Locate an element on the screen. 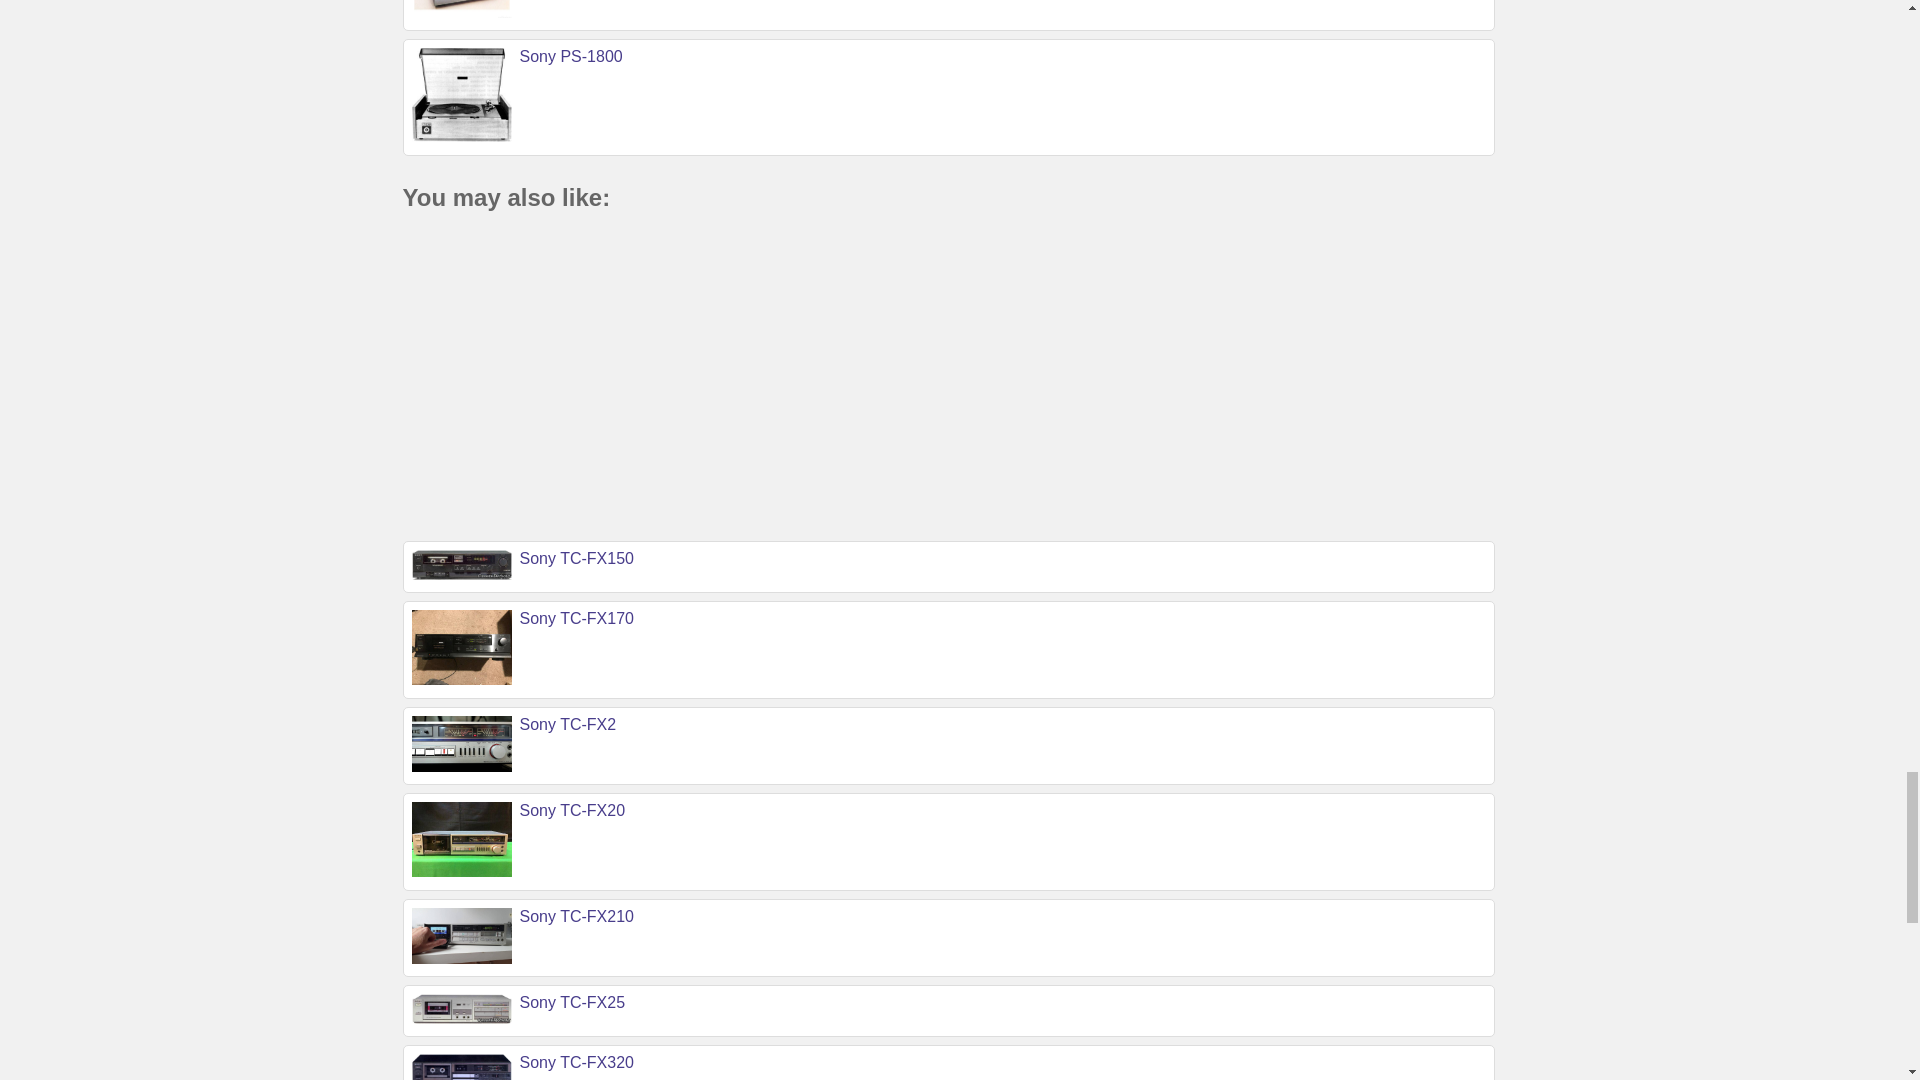  Sony TC-FX320 is located at coordinates (576, 1062).